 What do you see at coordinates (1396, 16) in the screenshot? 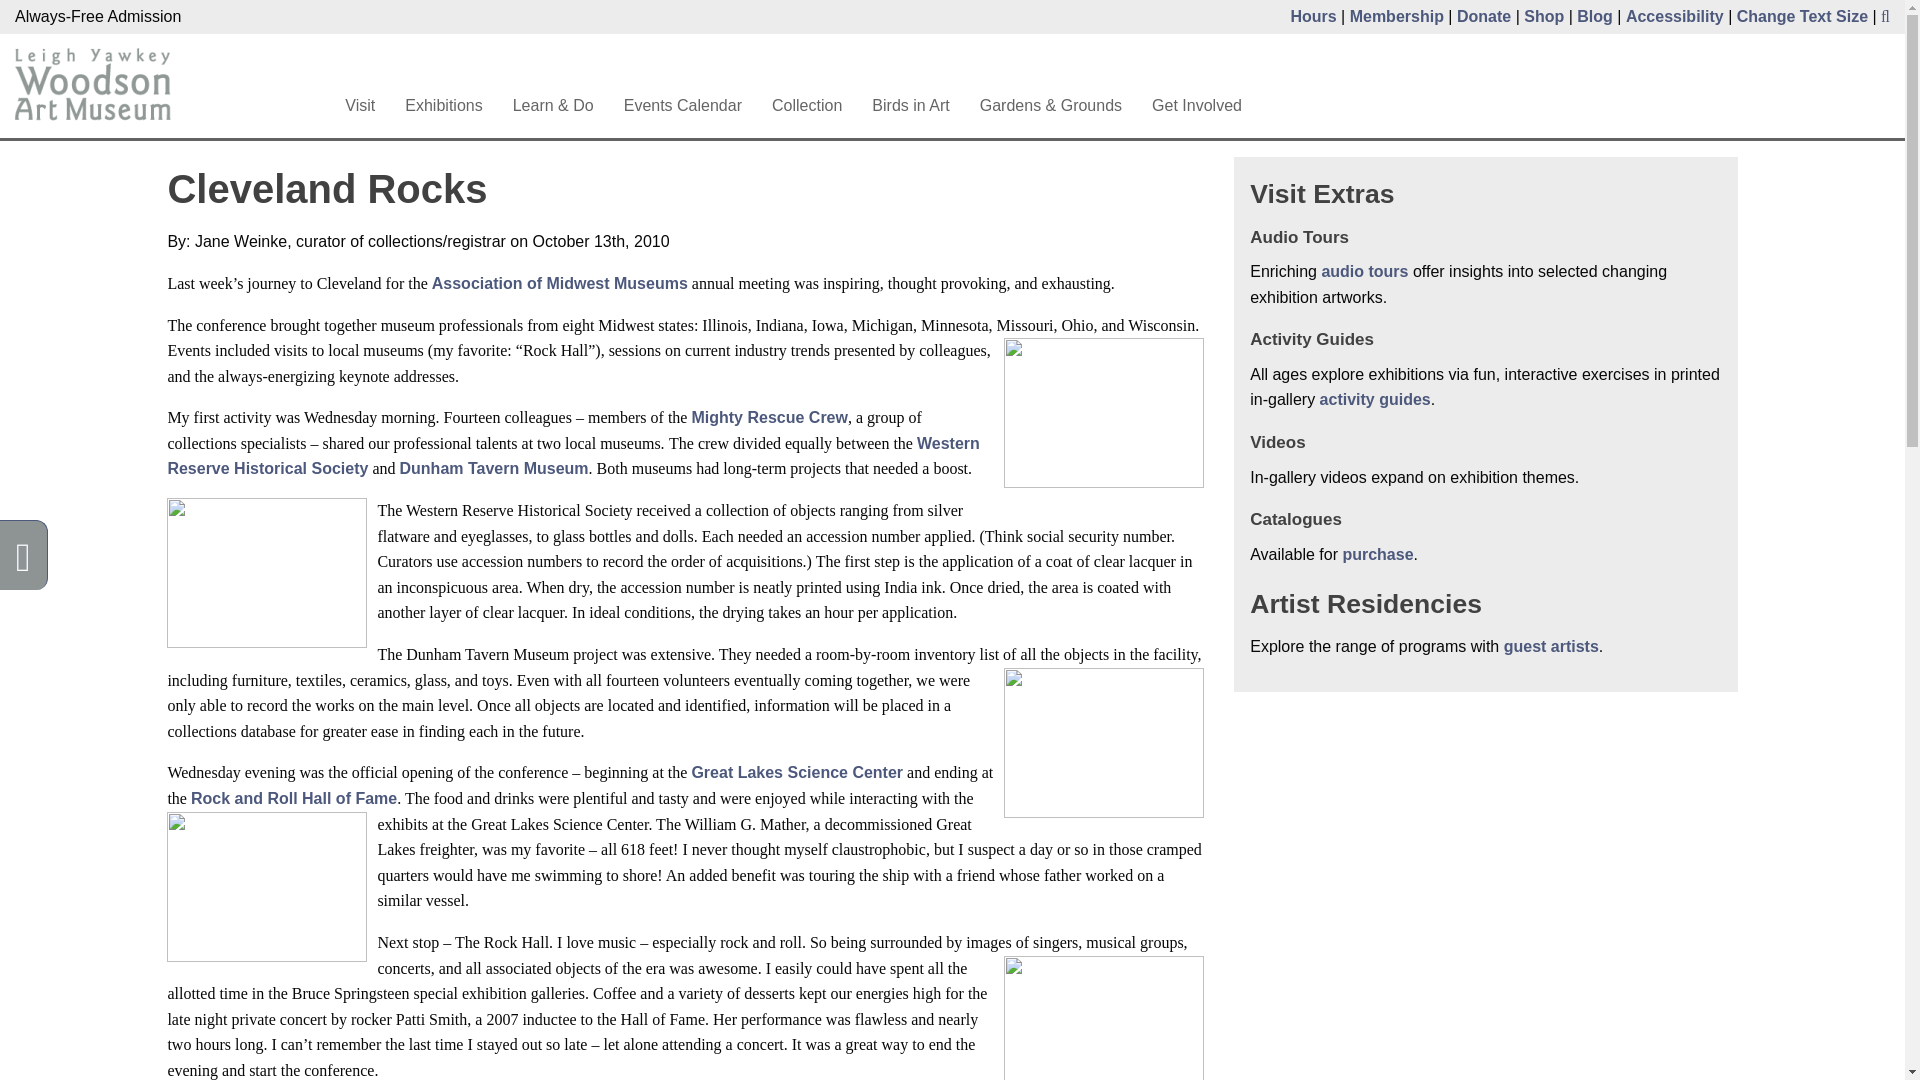
I see `Membership` at bounding box center [1396, 16].